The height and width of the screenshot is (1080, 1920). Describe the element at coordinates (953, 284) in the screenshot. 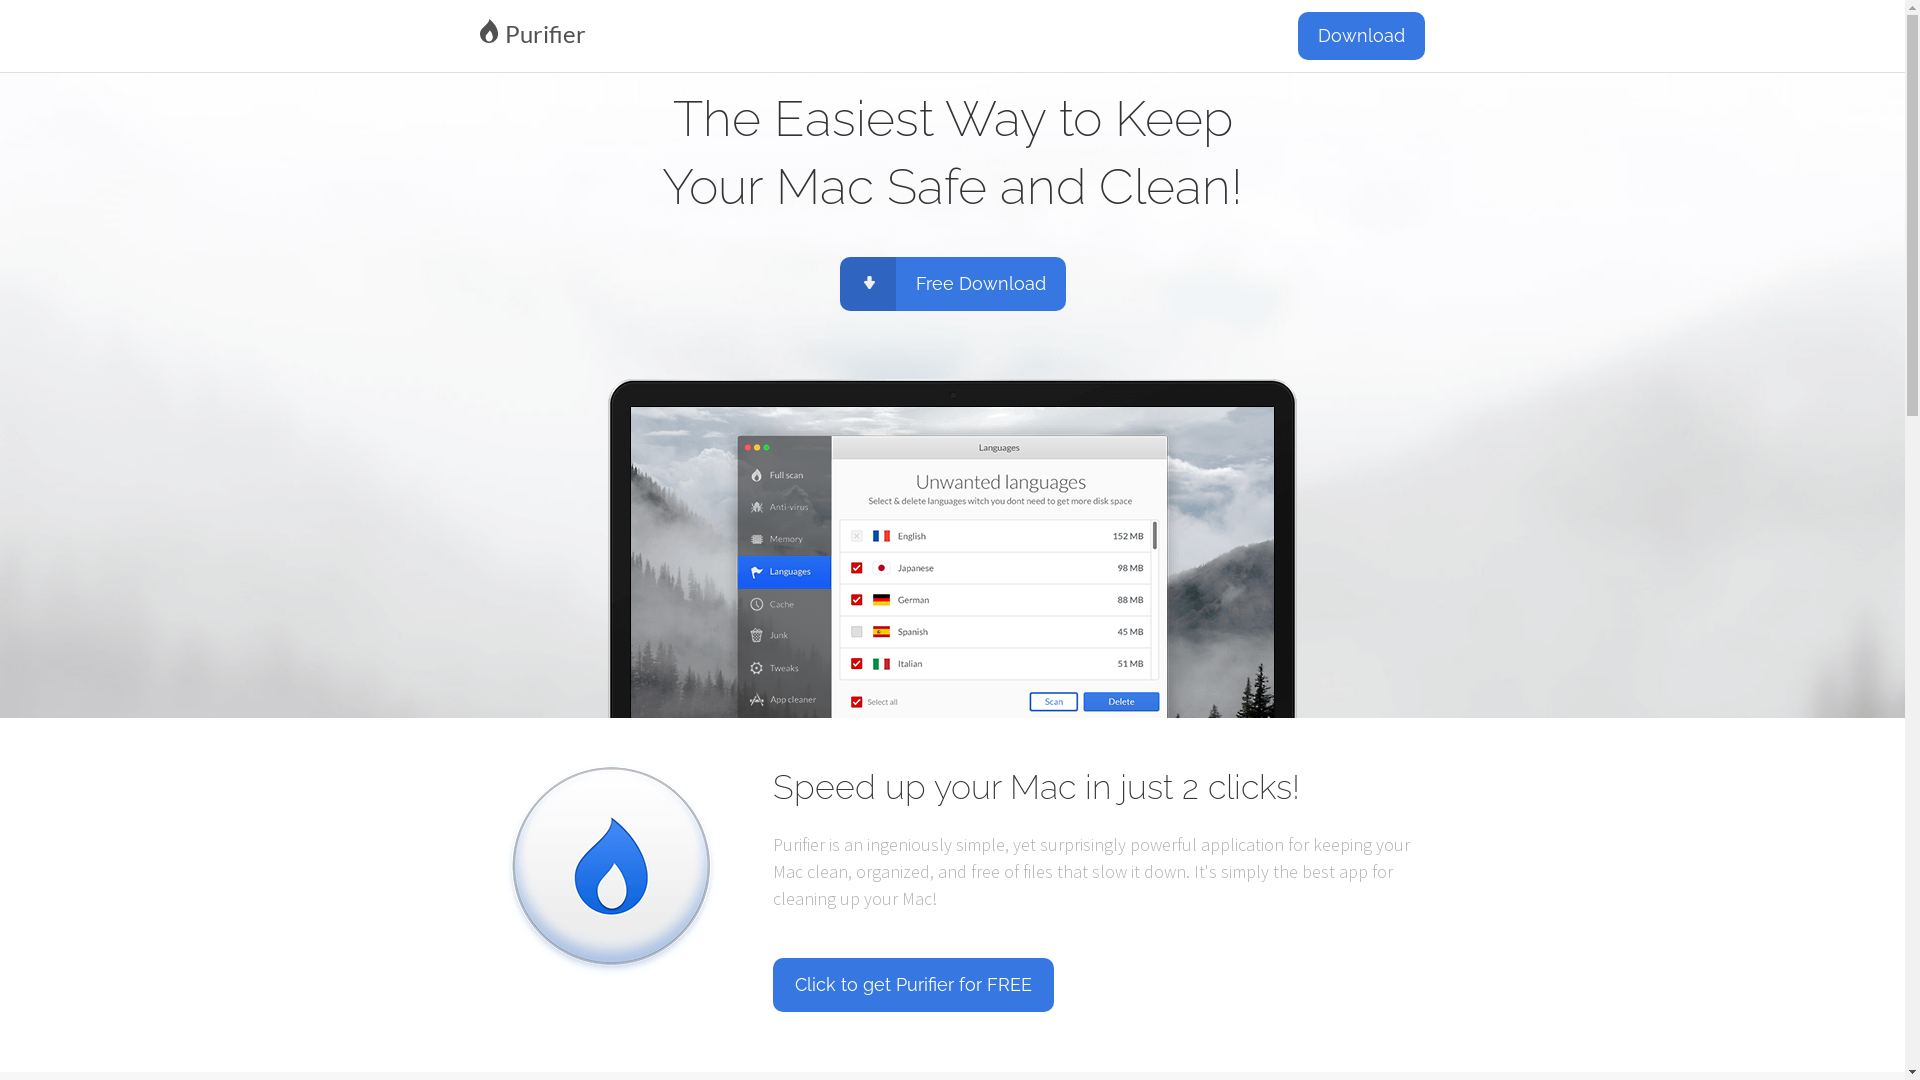

I see `Free Download` at that location.